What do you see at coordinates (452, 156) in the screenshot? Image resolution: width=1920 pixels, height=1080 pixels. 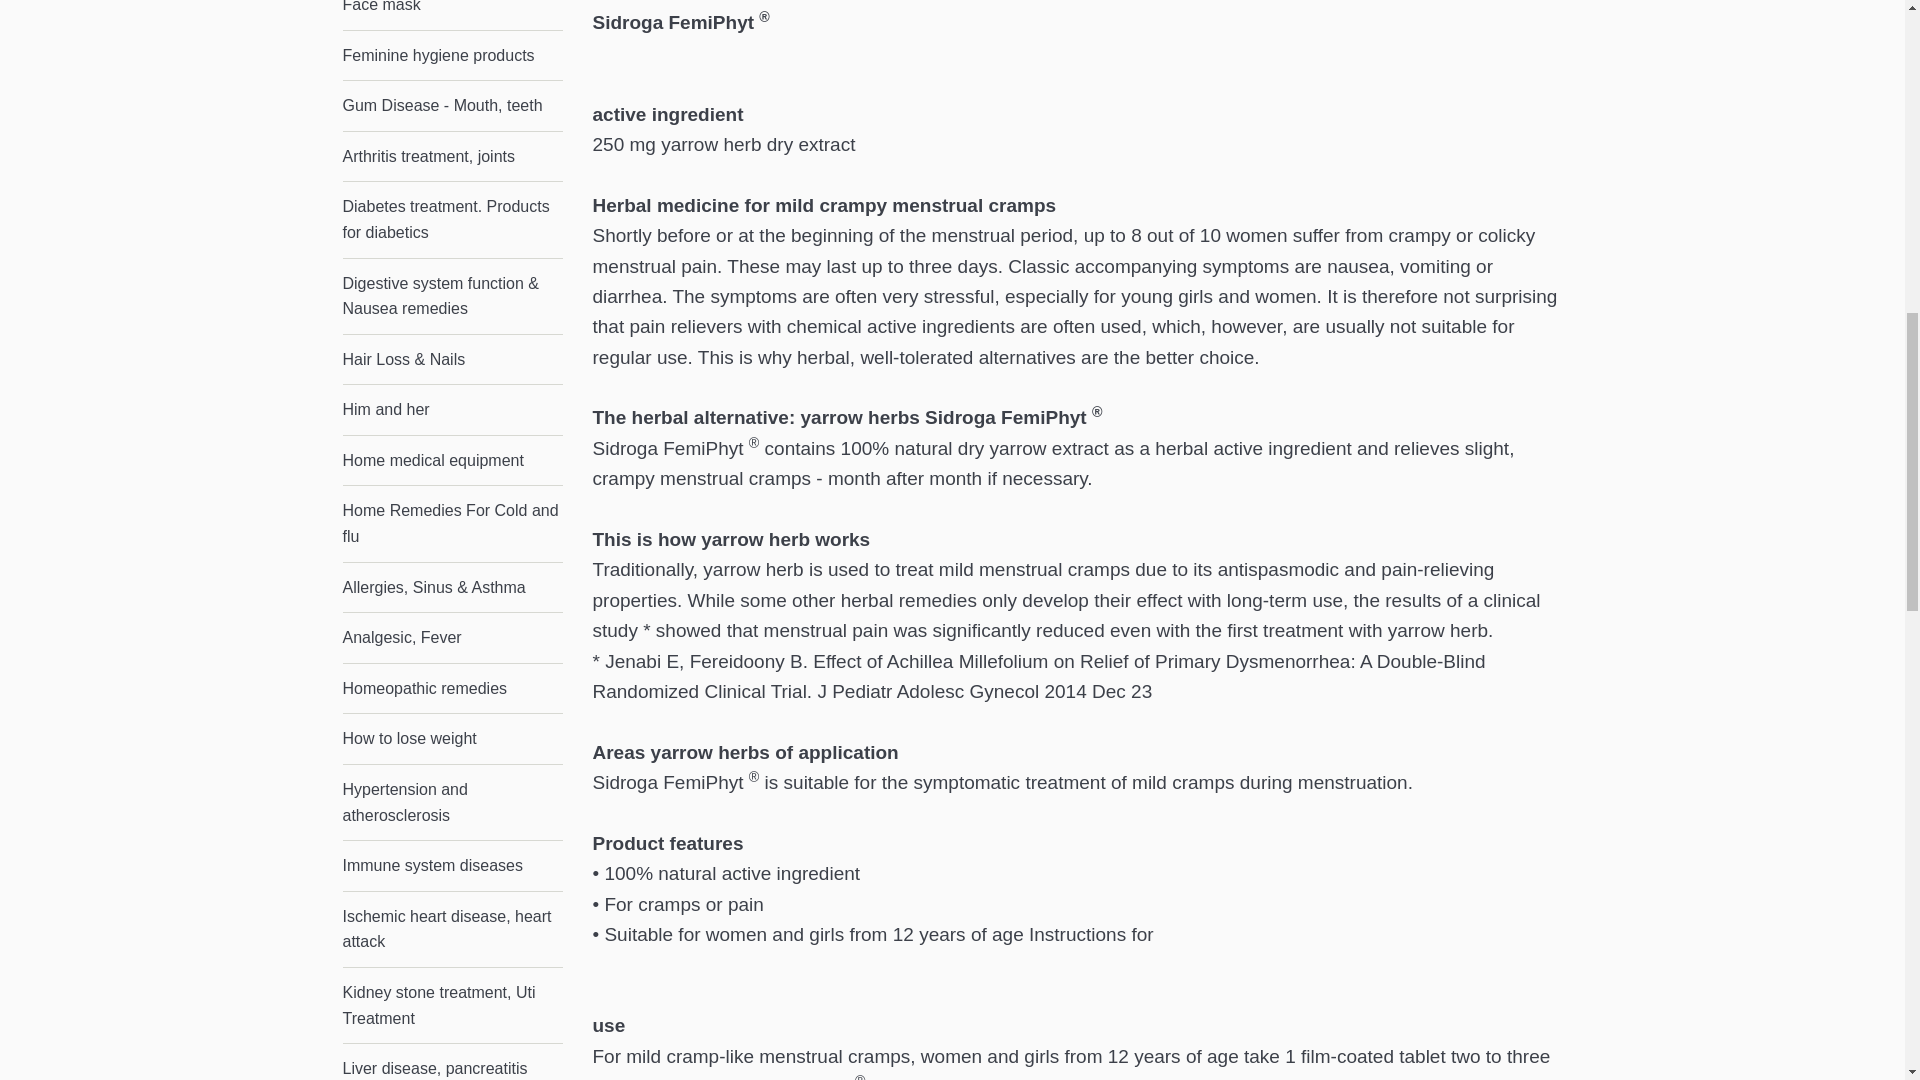 I see `Arthritis treatment, joints` at bounding box center [452, 156].